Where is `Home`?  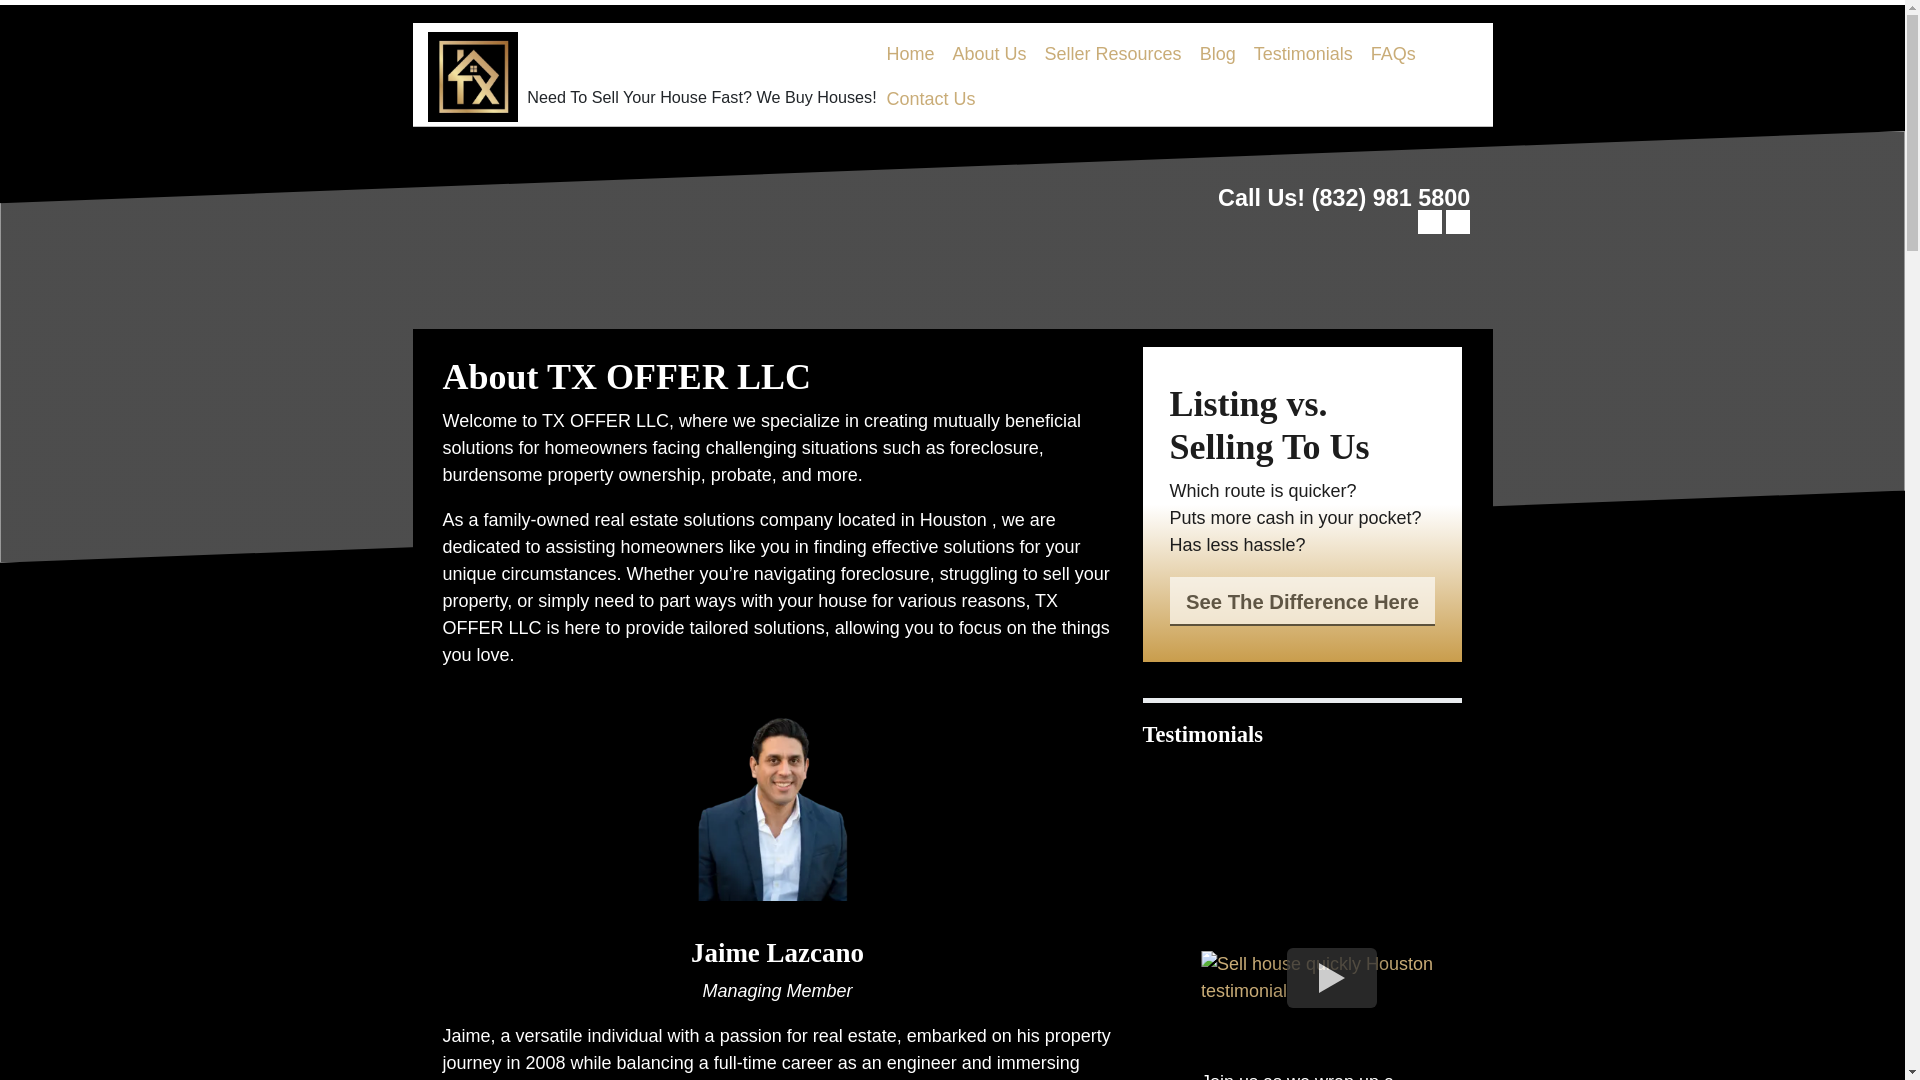
Home is located at coordinates (910, 54).